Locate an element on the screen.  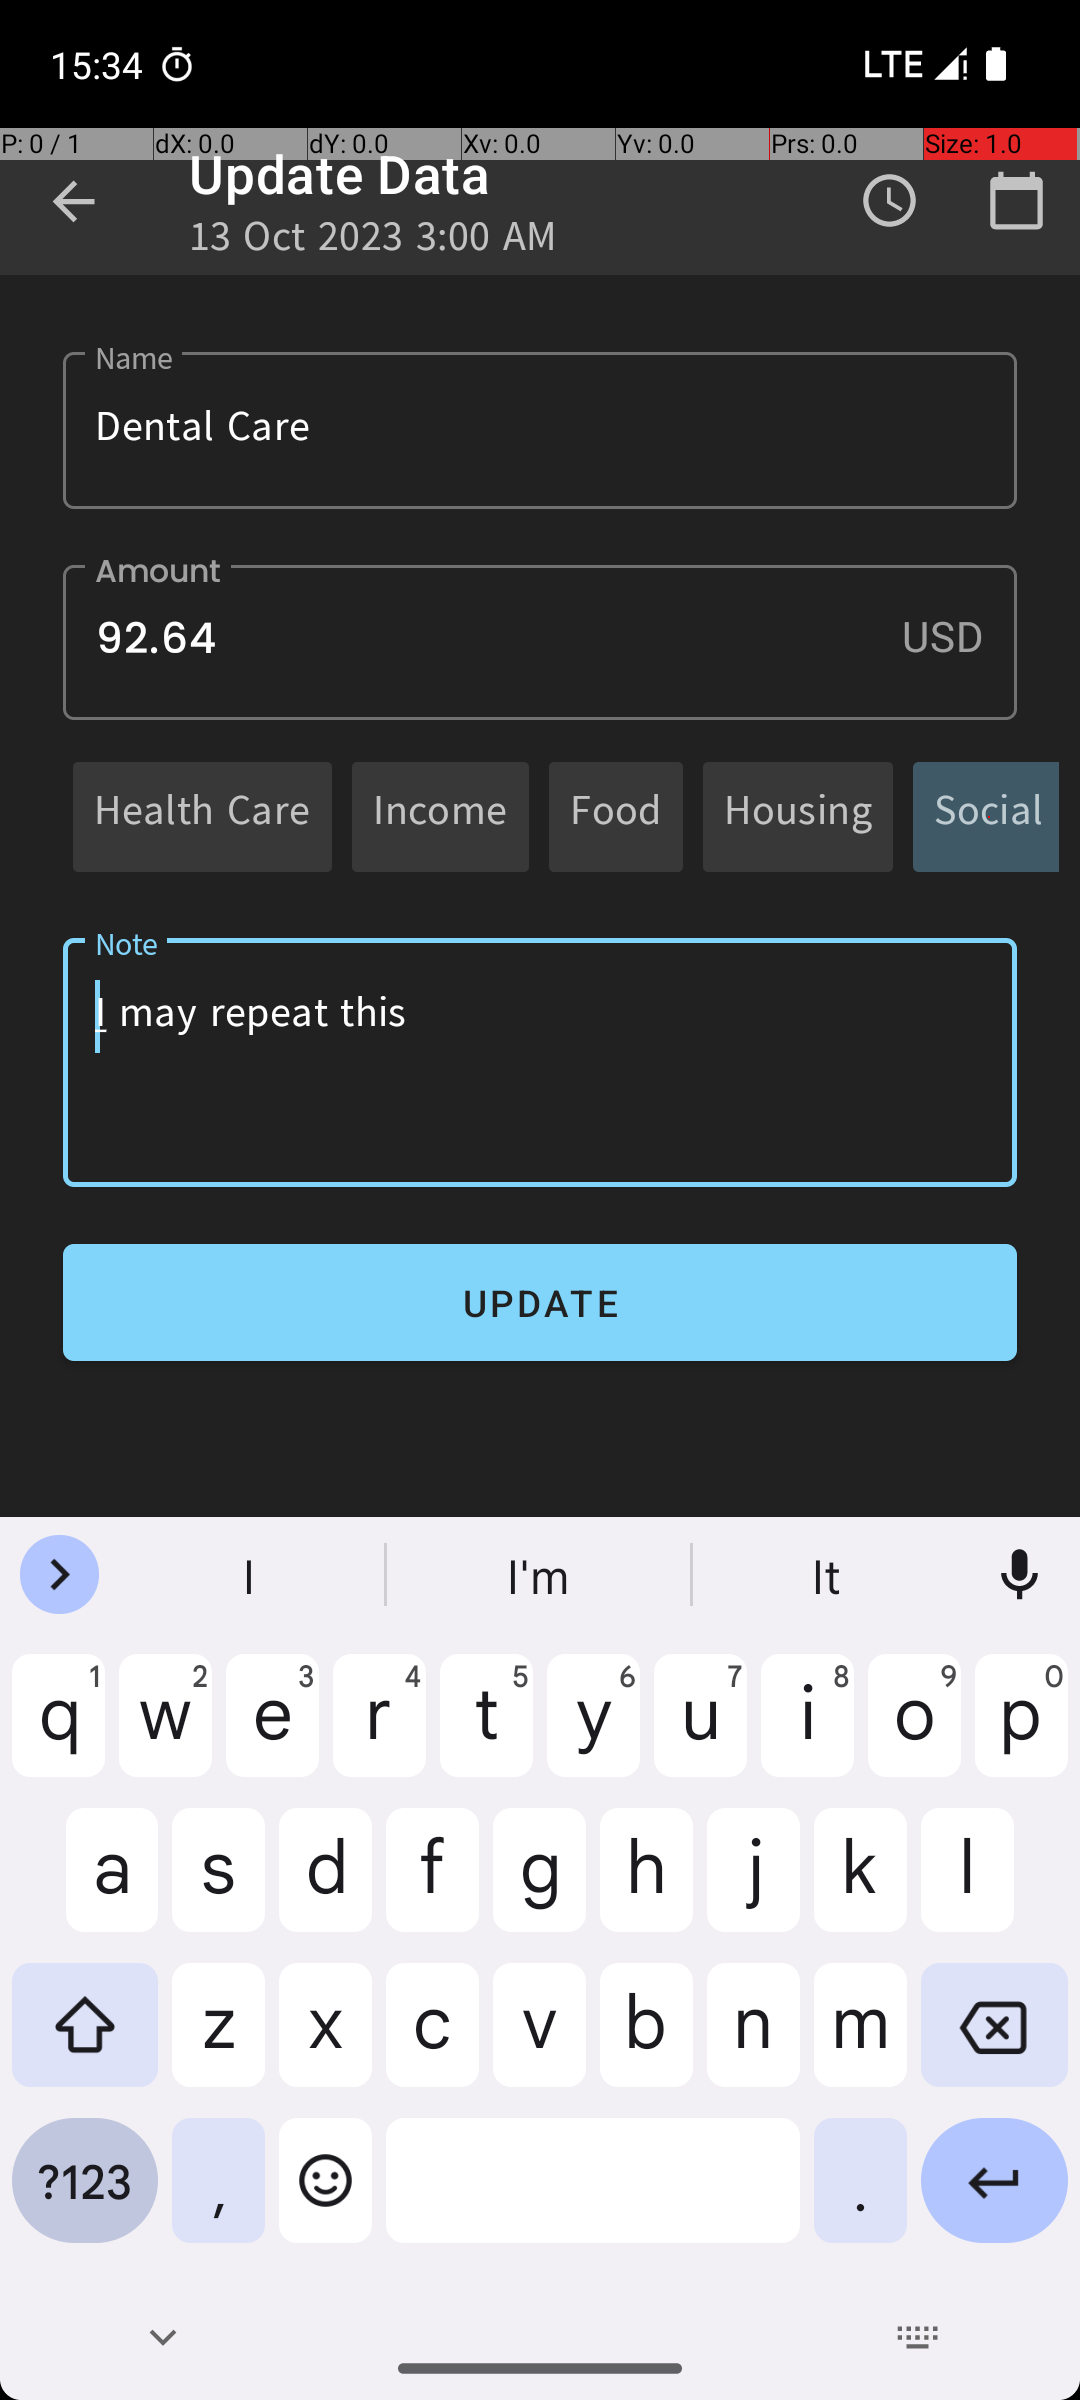
92.64 is located at coordinates (540, 642).